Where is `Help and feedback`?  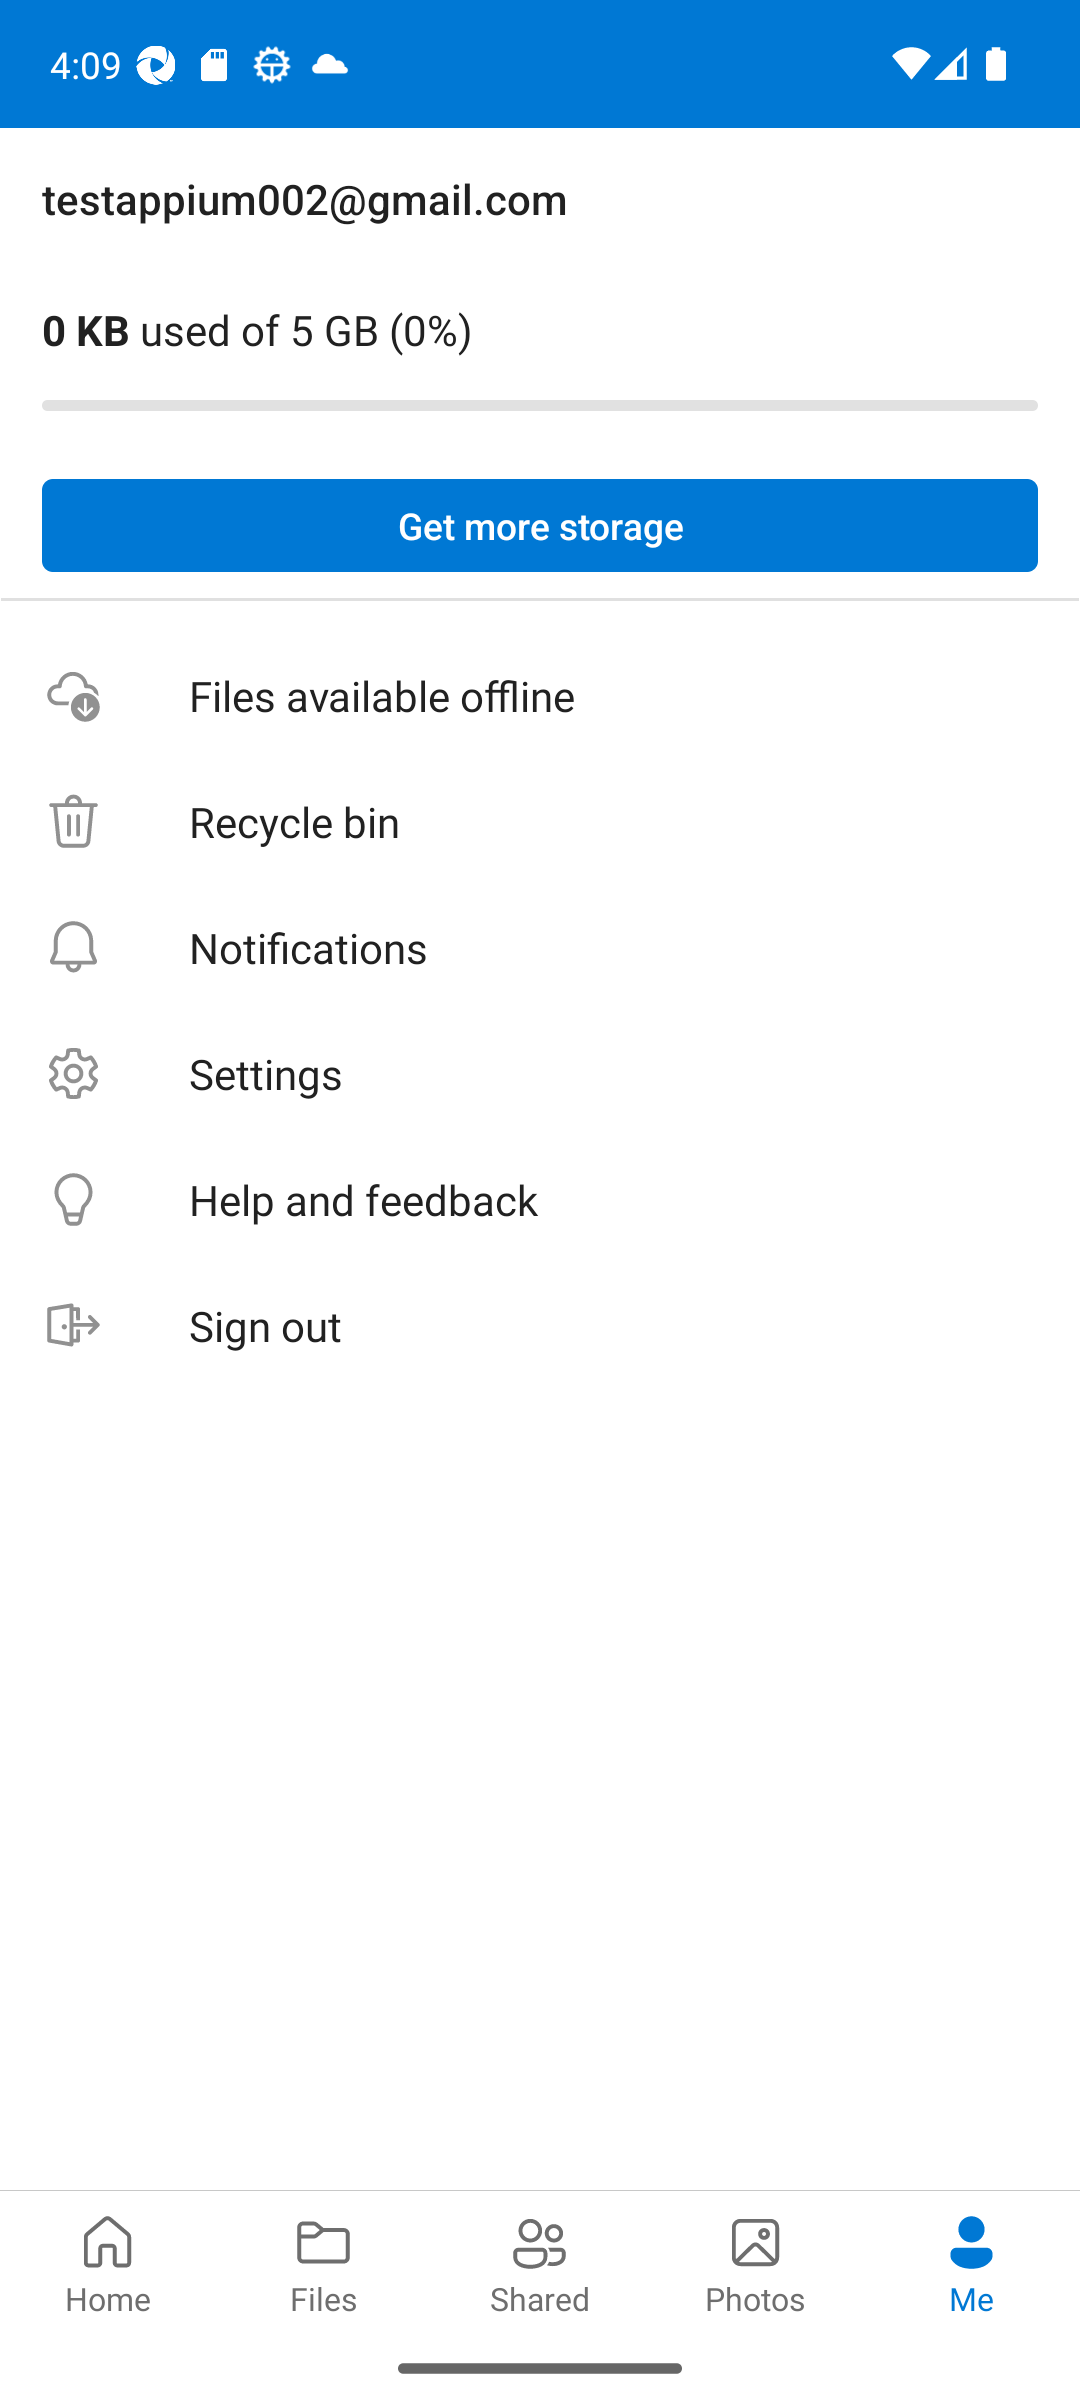 Help and feedback is located at coordinates (540, 1200).